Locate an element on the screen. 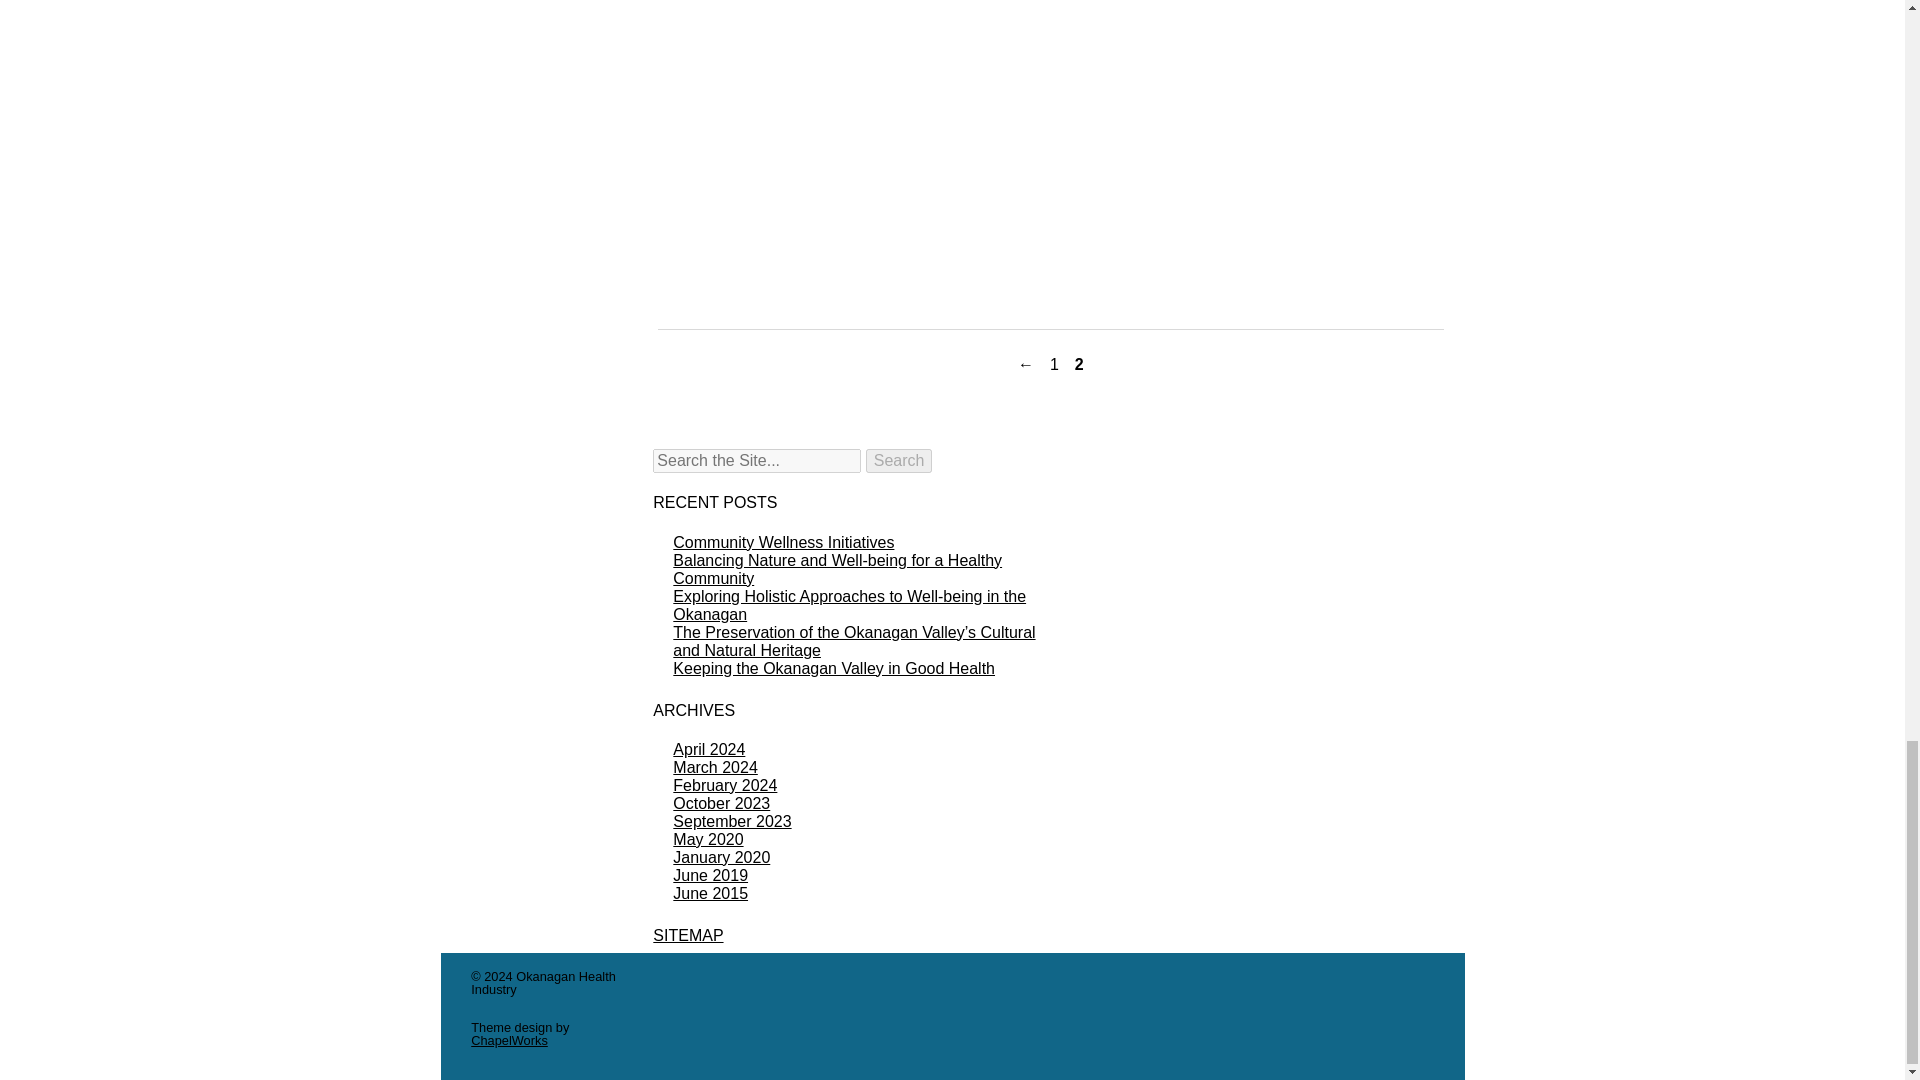  May 2020 is located at coordinates (708, 838).